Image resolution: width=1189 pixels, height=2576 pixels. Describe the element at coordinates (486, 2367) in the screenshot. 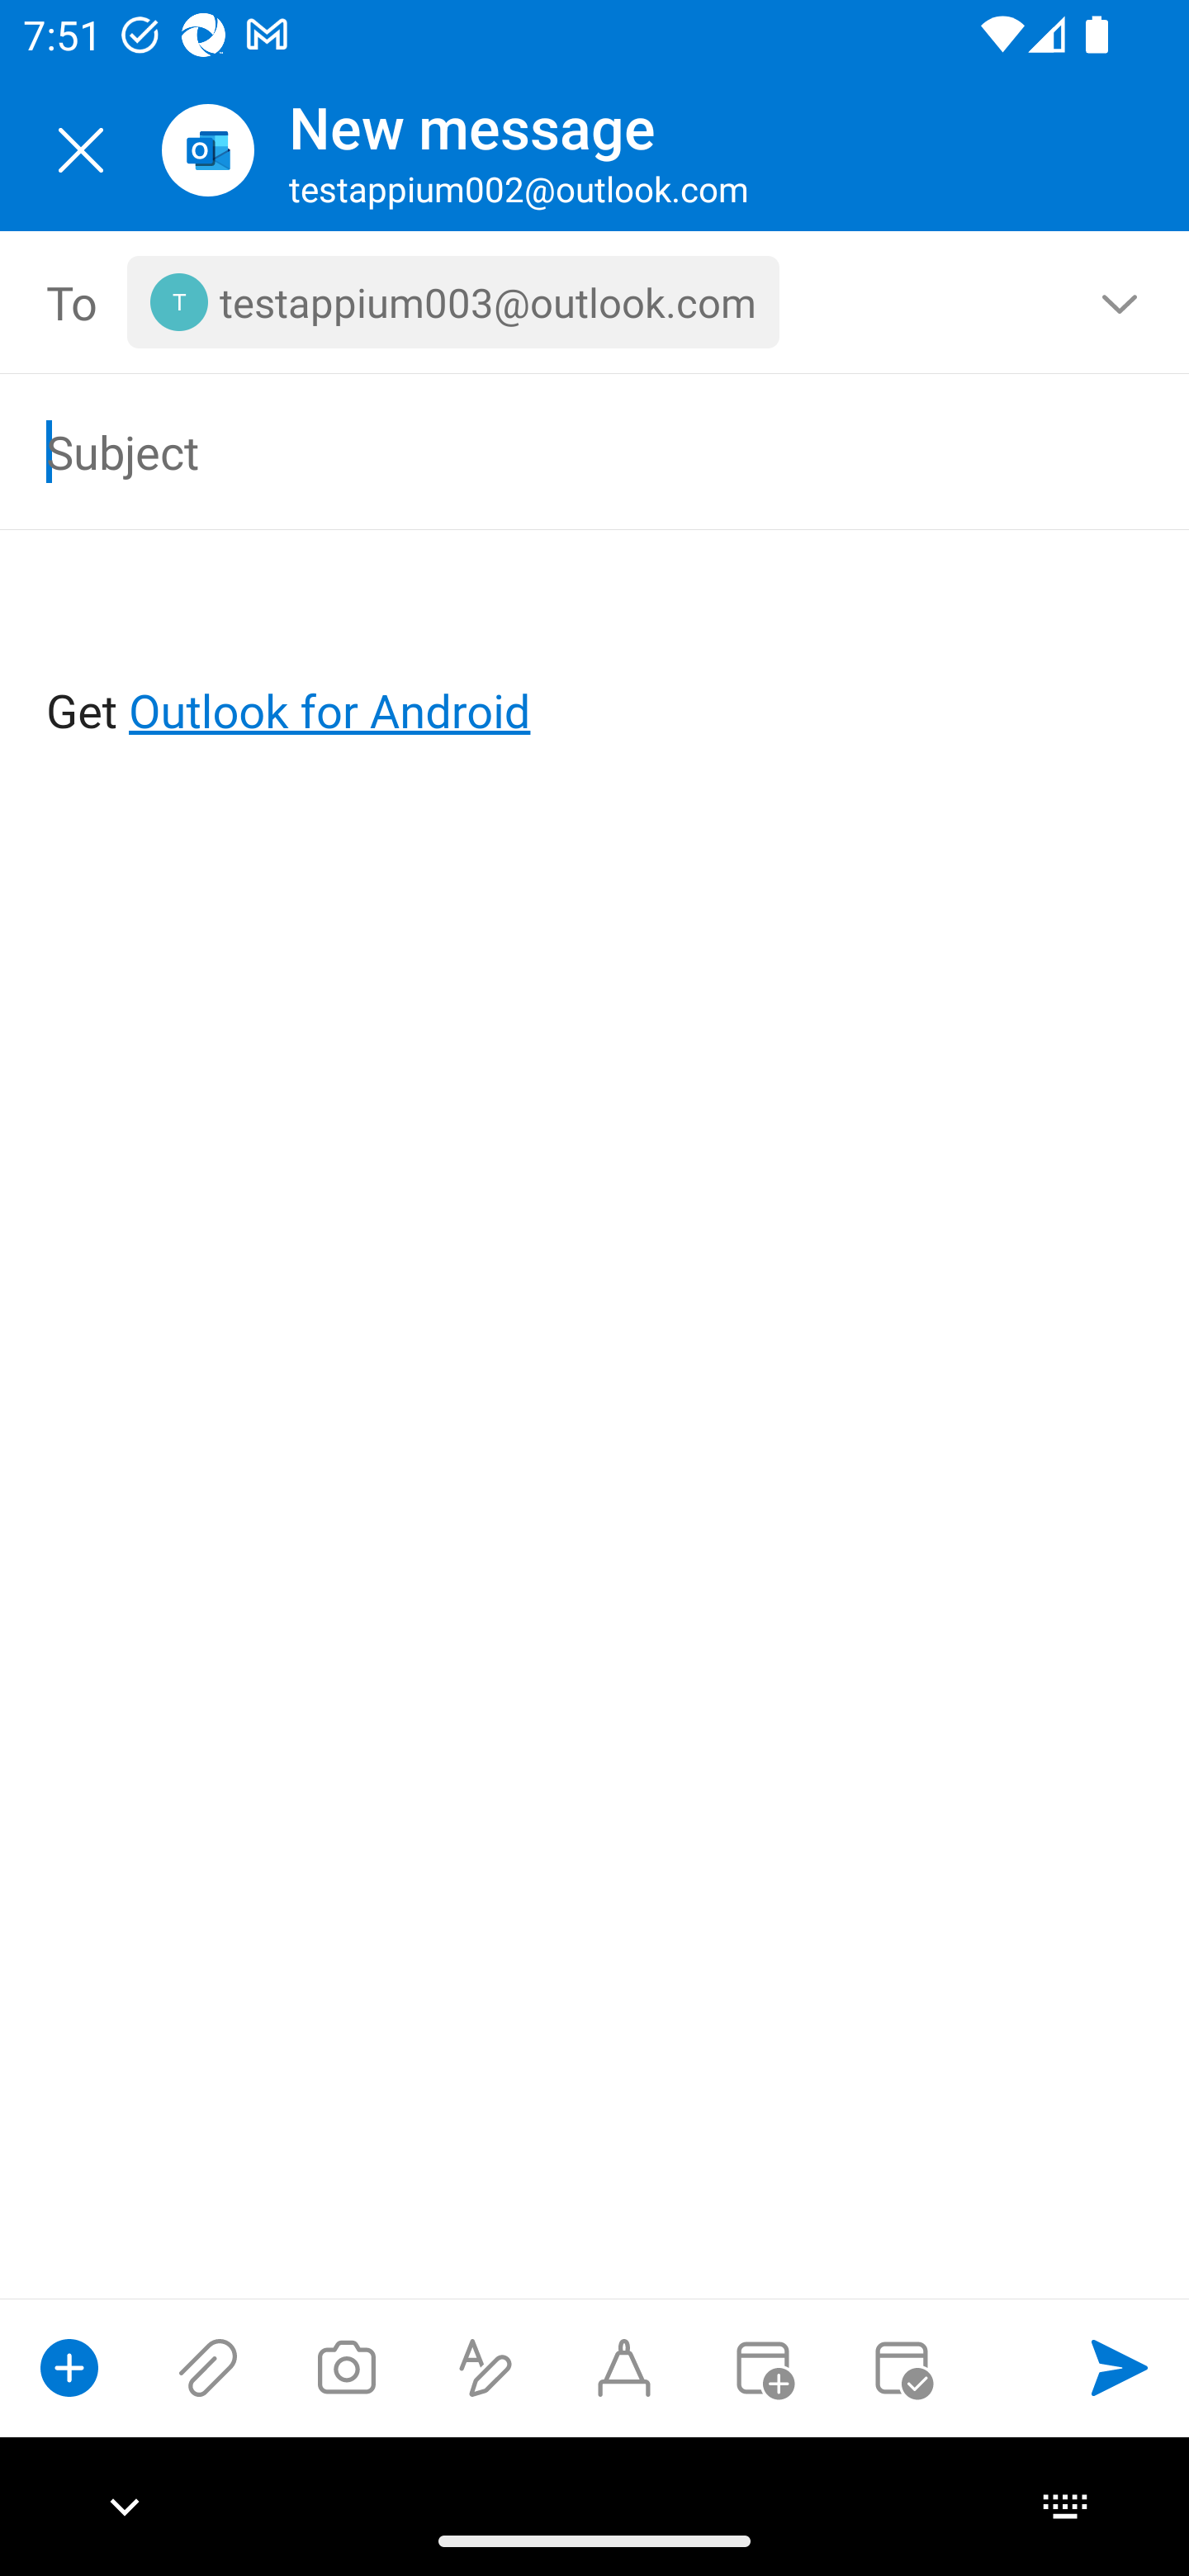

I see `Show formatting options` at that location.